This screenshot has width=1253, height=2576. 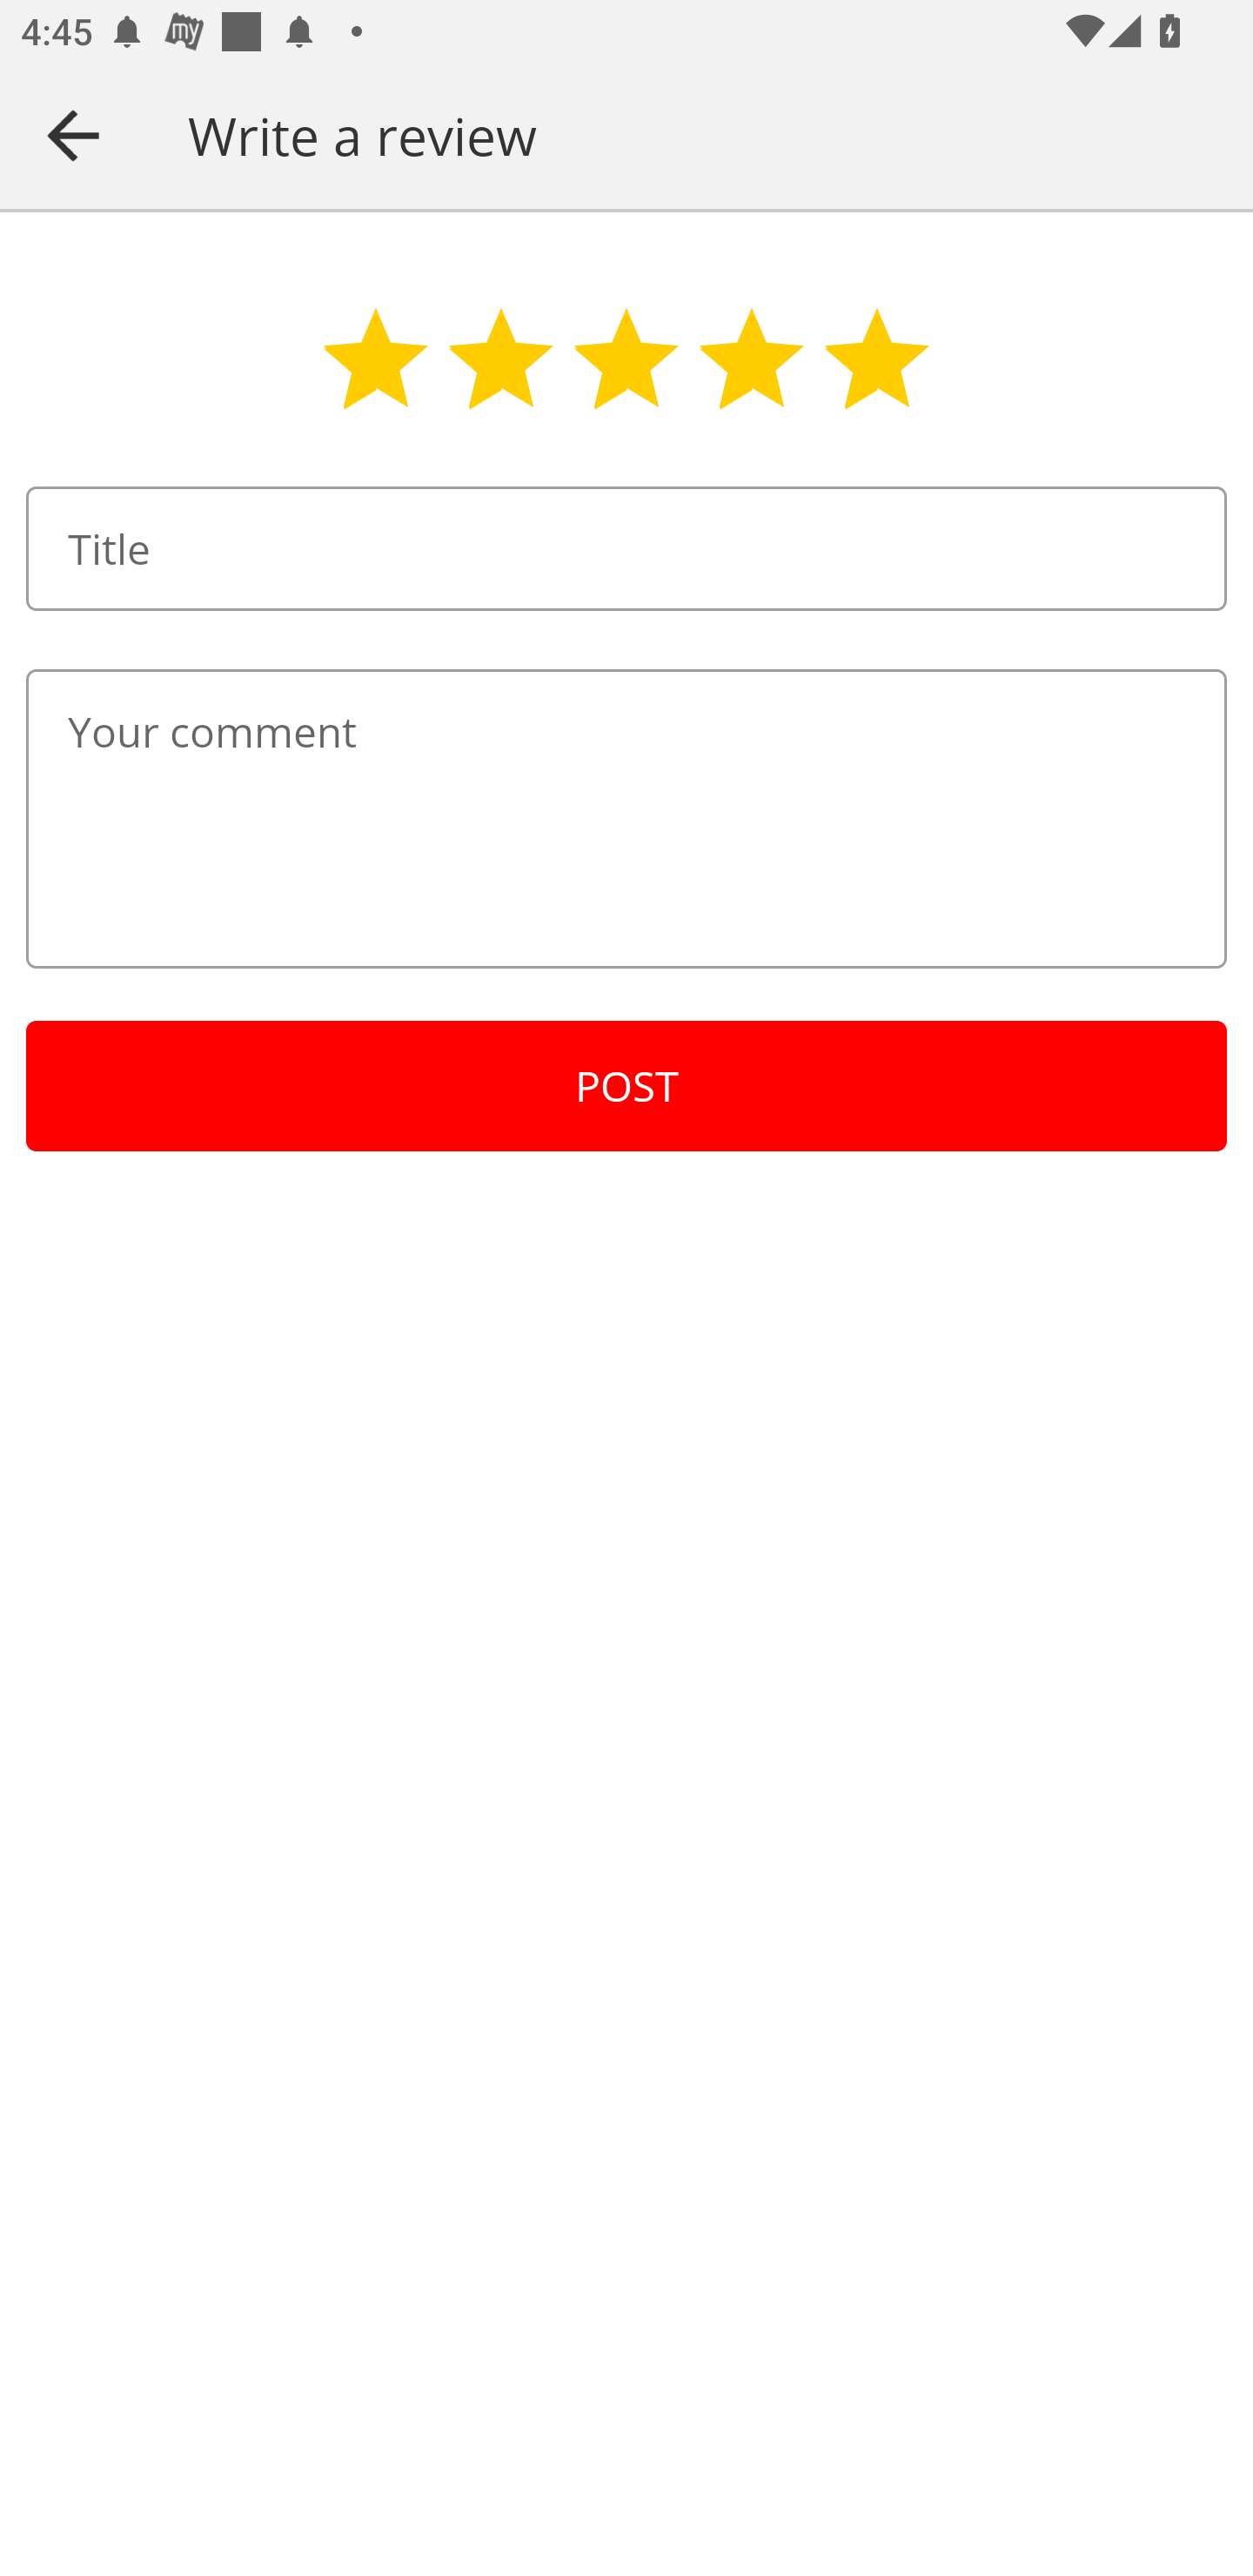 I want to click on Title, so click(x=626, y=548).